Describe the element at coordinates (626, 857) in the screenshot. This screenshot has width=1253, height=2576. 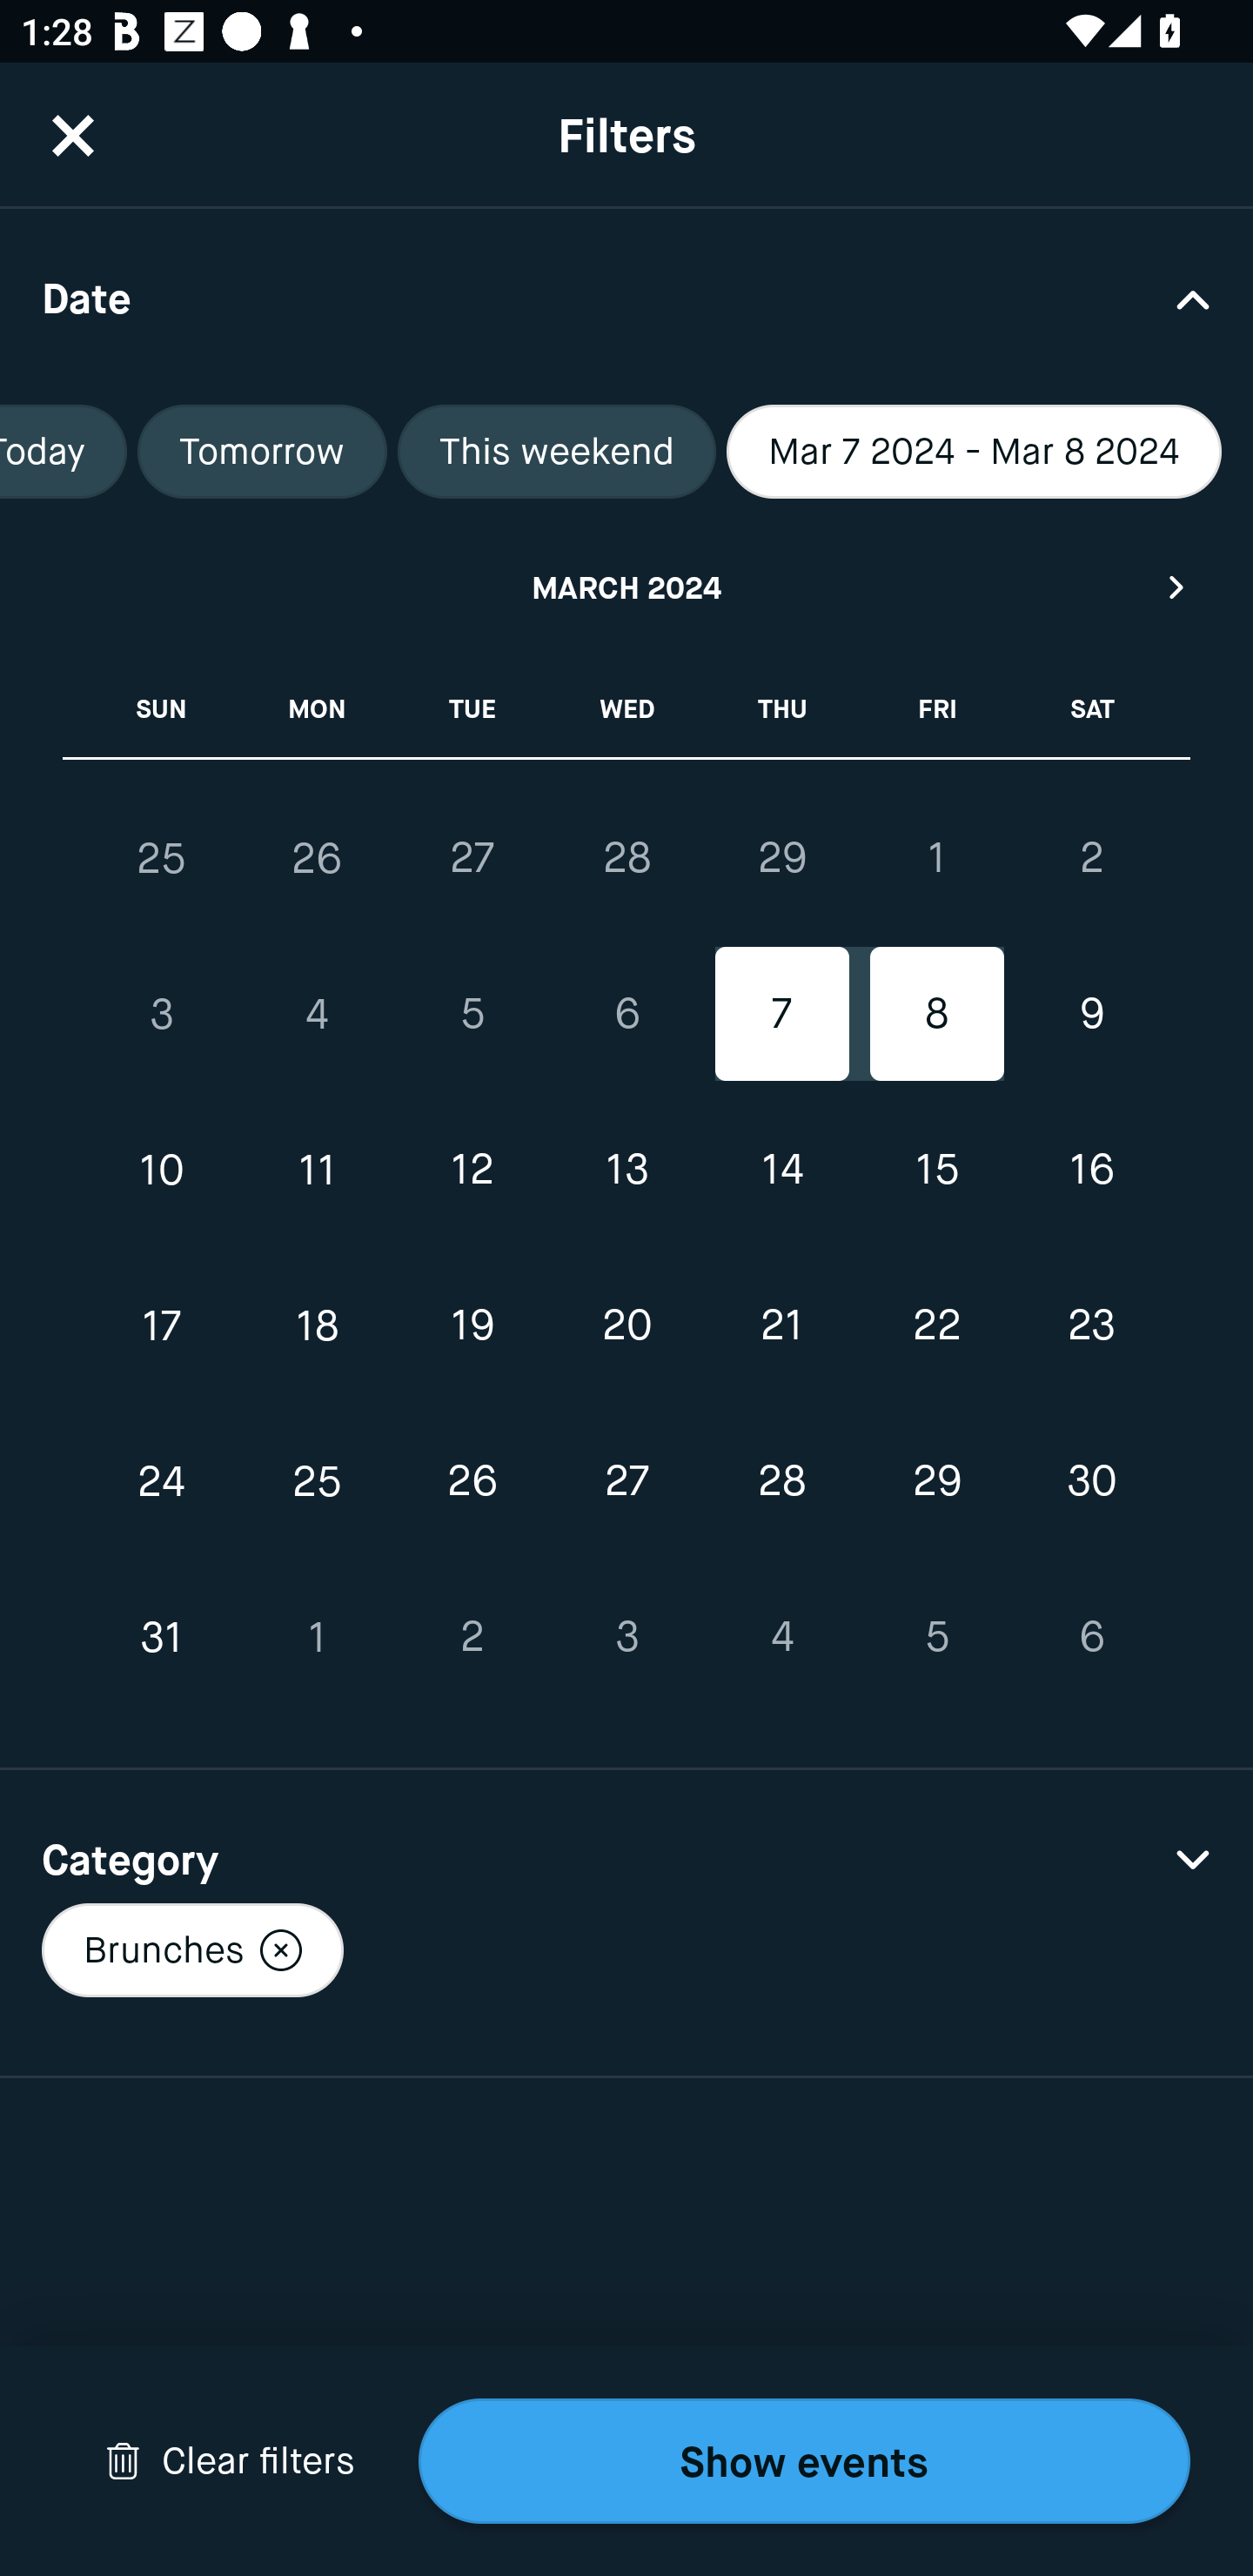
I see `28` at that location.